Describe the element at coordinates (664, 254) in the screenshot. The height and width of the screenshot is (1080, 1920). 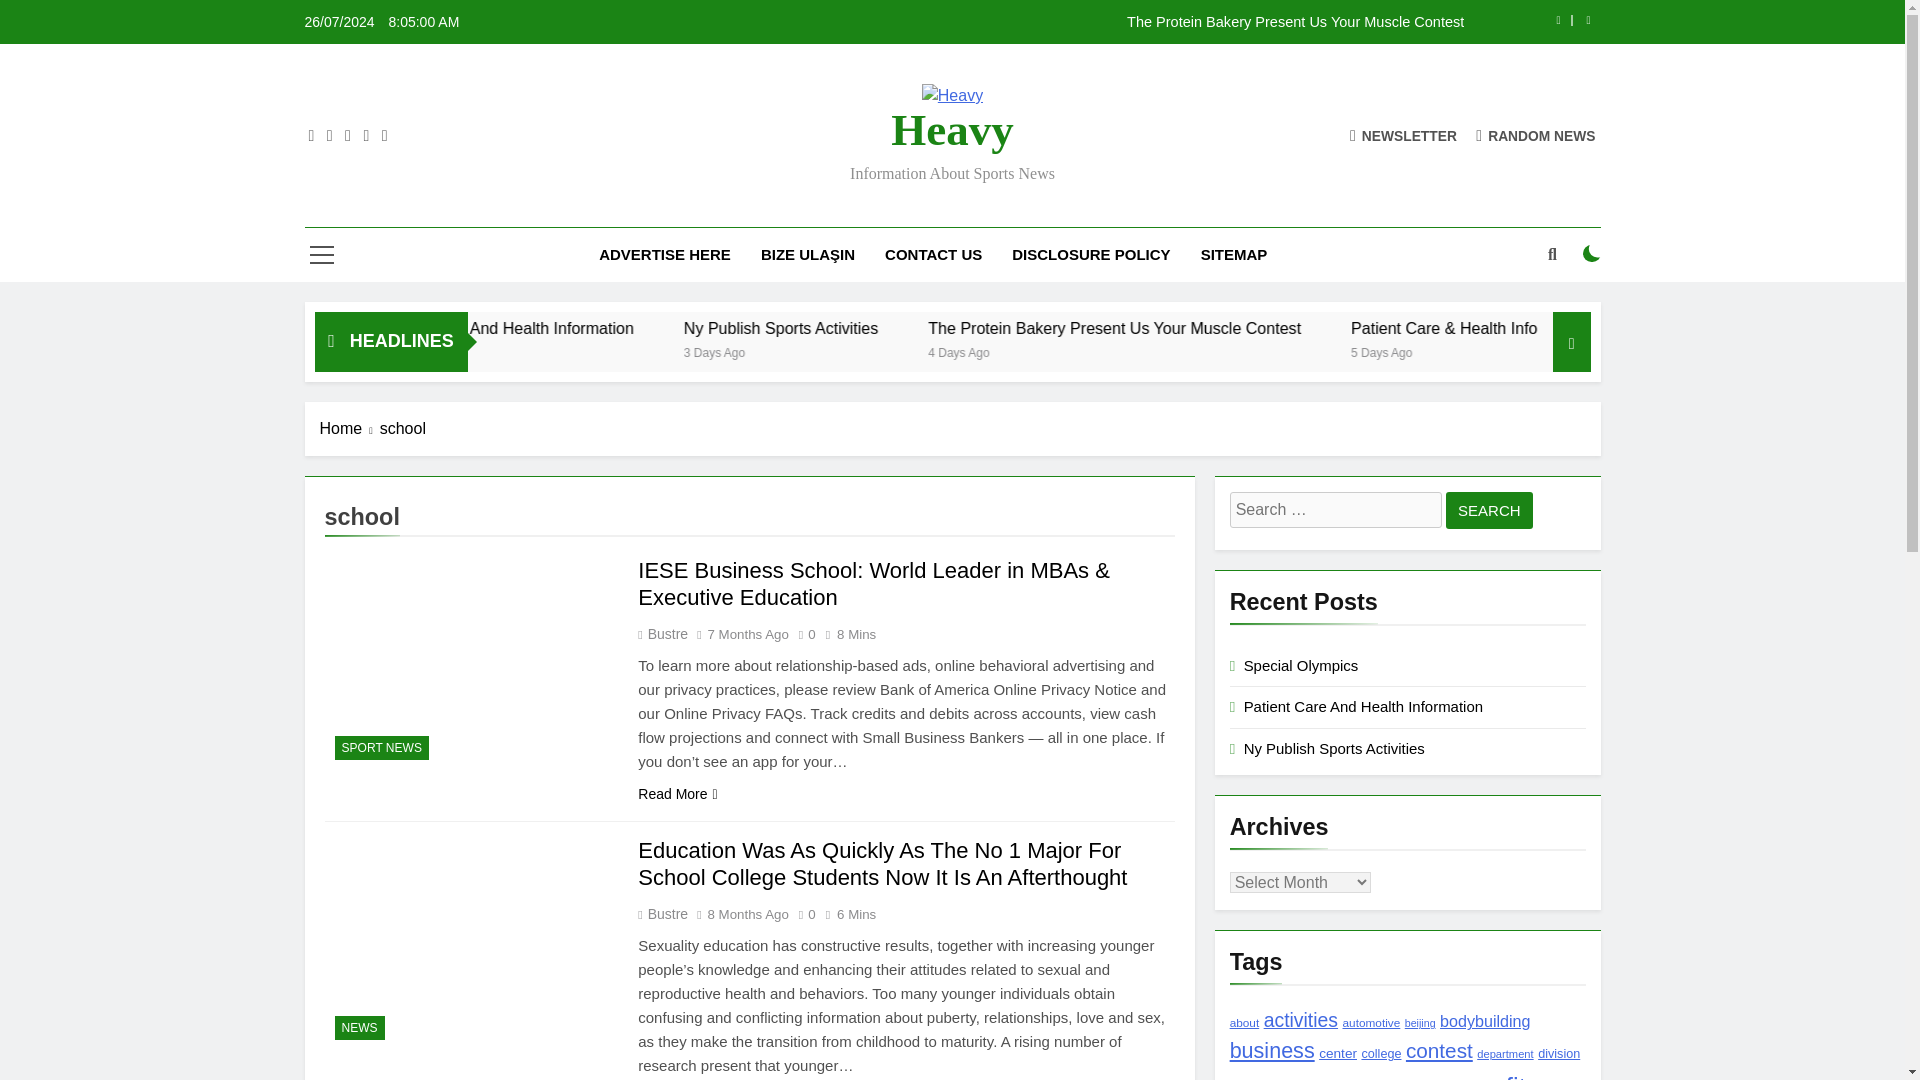
I see `ADVERTISE HERE` at that location.